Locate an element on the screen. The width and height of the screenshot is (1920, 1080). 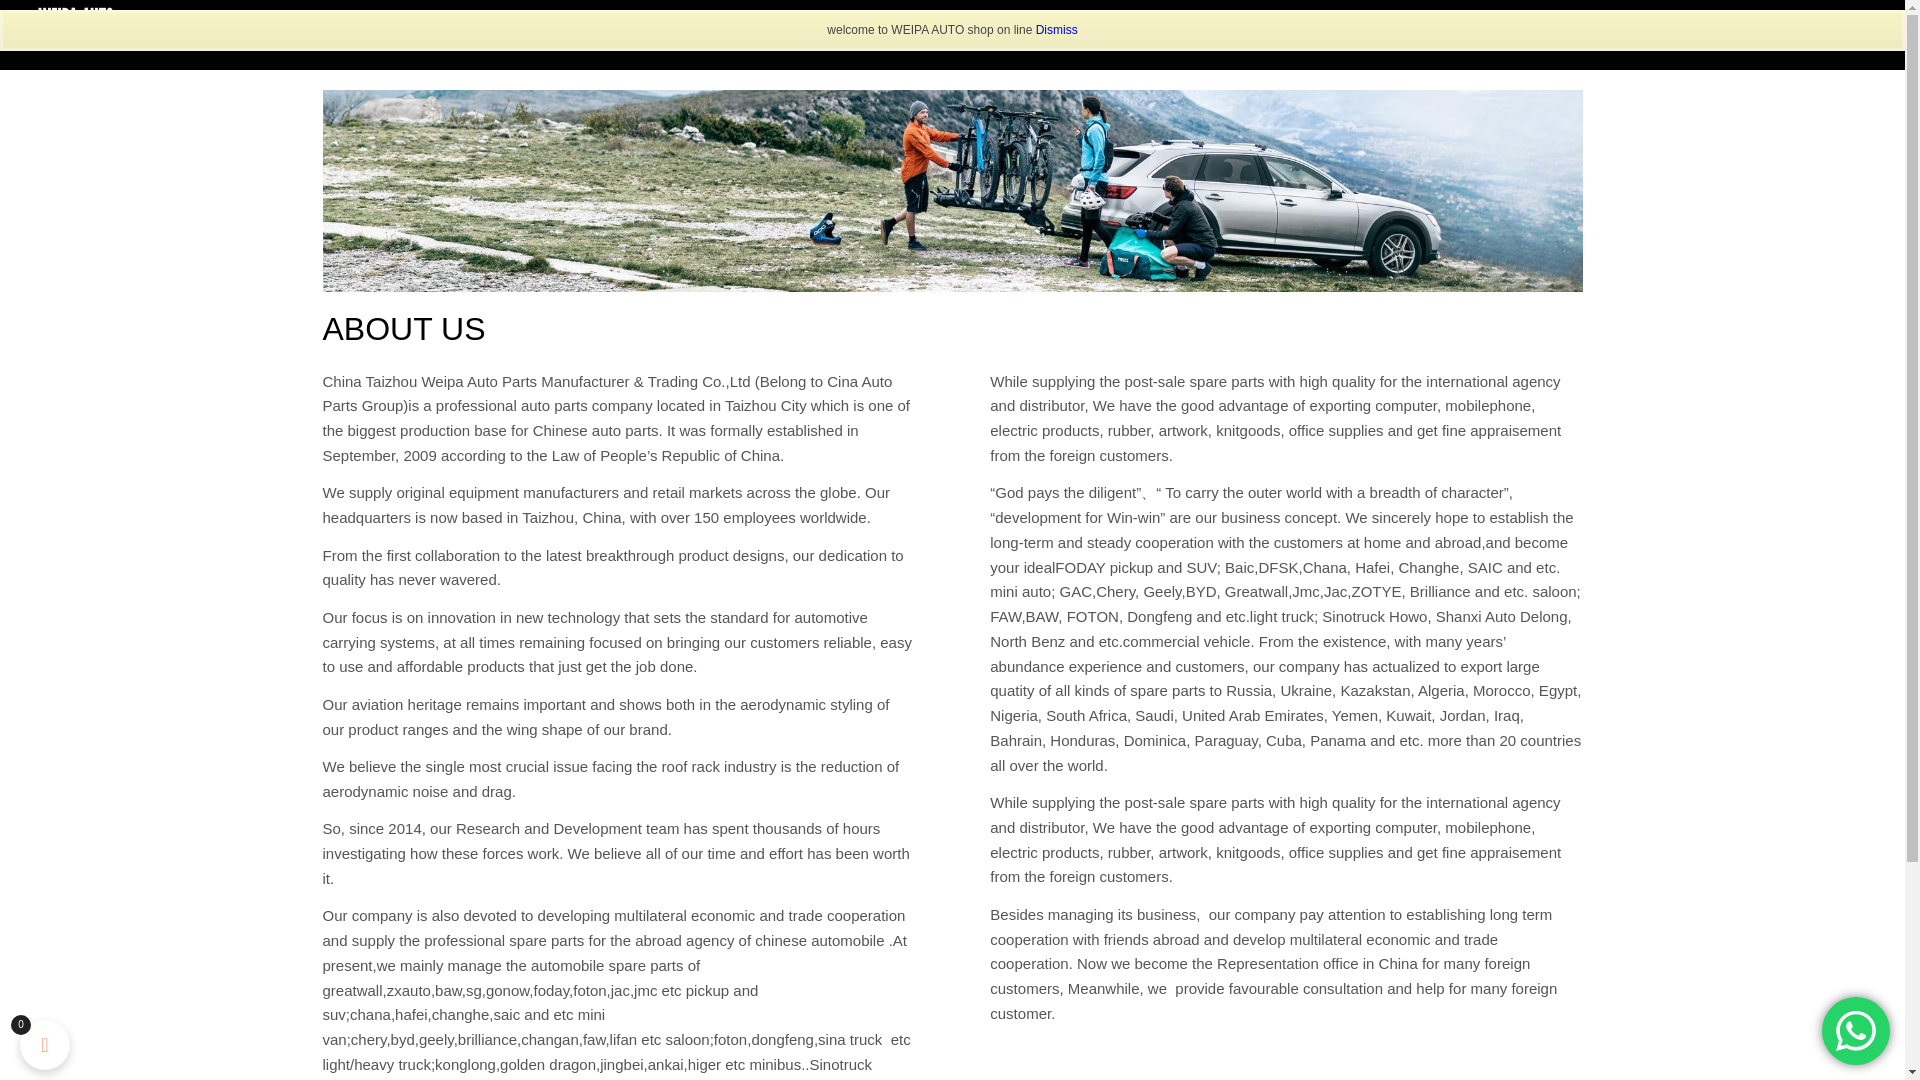
PRODUCTS is located at coordinates (1556, 17).